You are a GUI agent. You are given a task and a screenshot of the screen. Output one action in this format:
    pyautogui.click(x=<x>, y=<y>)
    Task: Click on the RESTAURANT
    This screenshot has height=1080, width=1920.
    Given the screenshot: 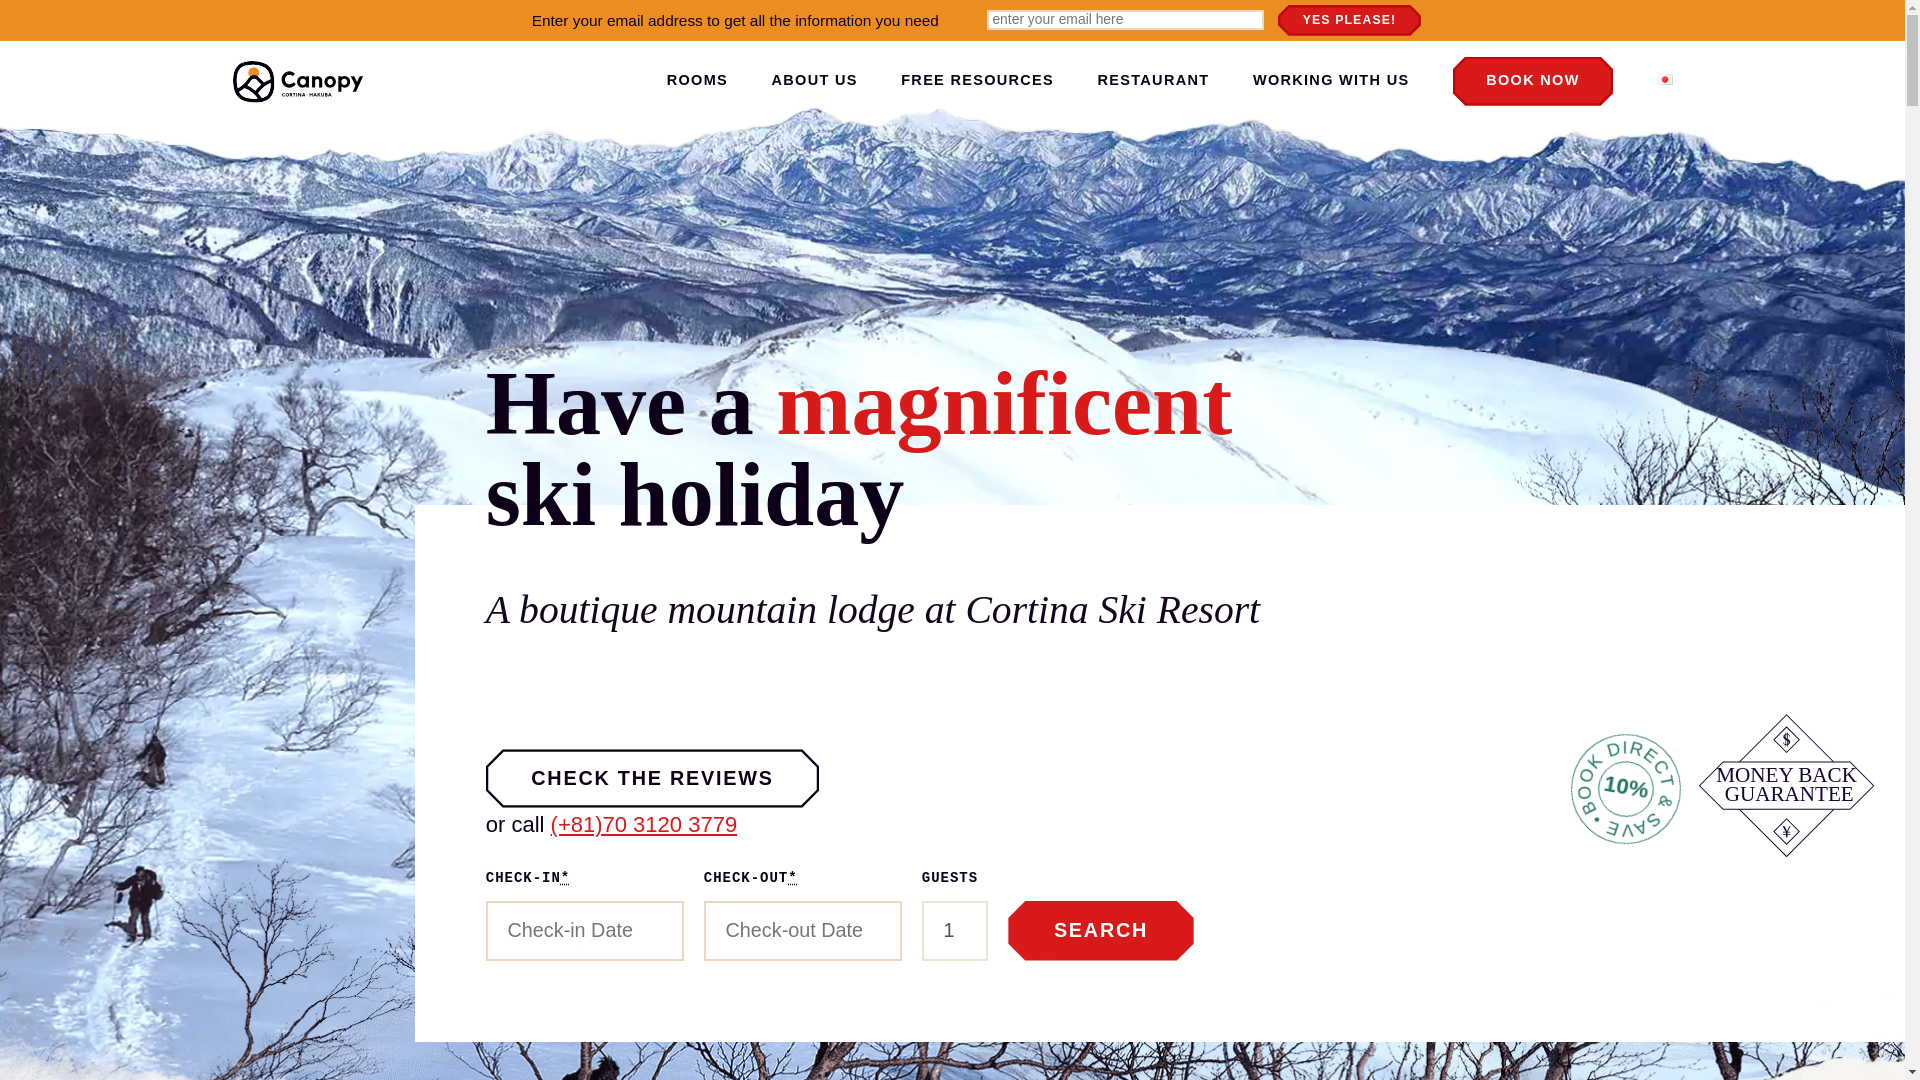 What is the action you would take?
    pyautogui.click(x=1154, y=81)
    